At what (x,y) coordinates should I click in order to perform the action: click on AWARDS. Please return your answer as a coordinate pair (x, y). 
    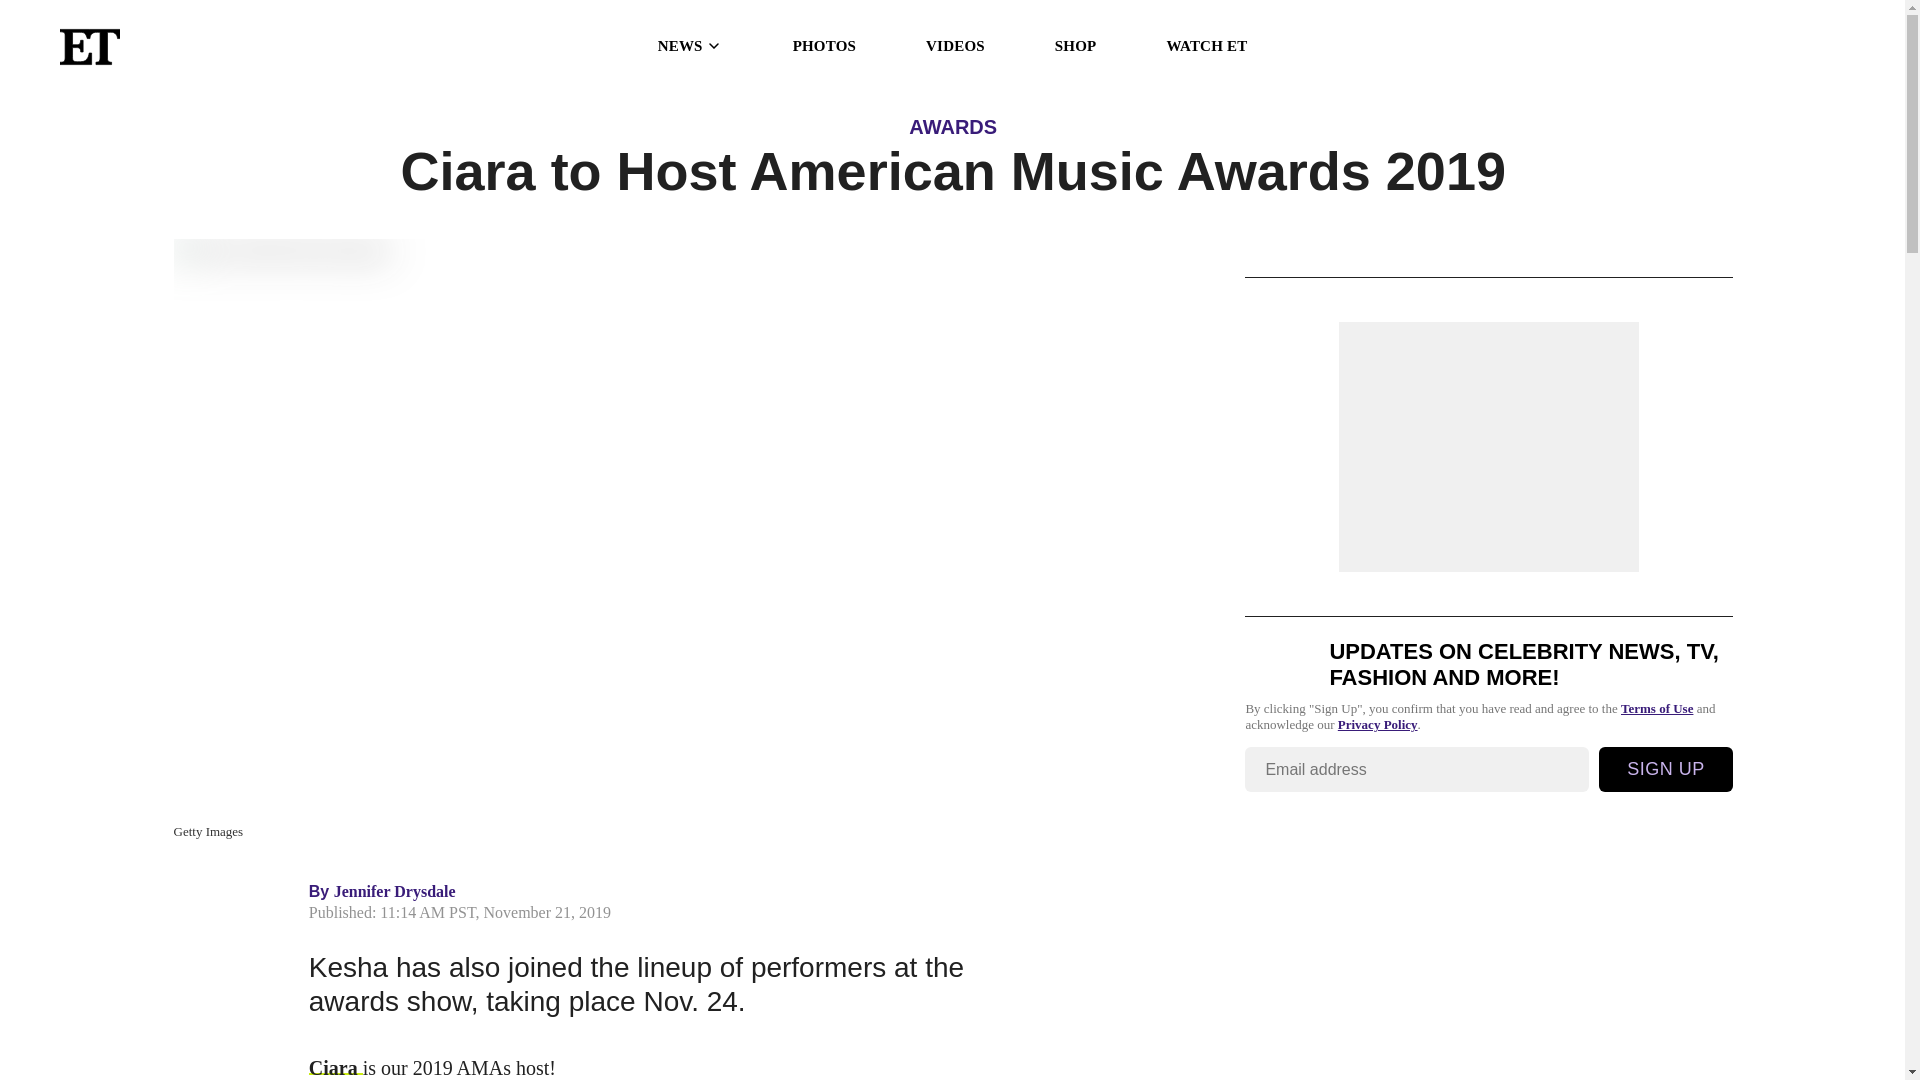
    Looking at the image, I should click on (952, 126).